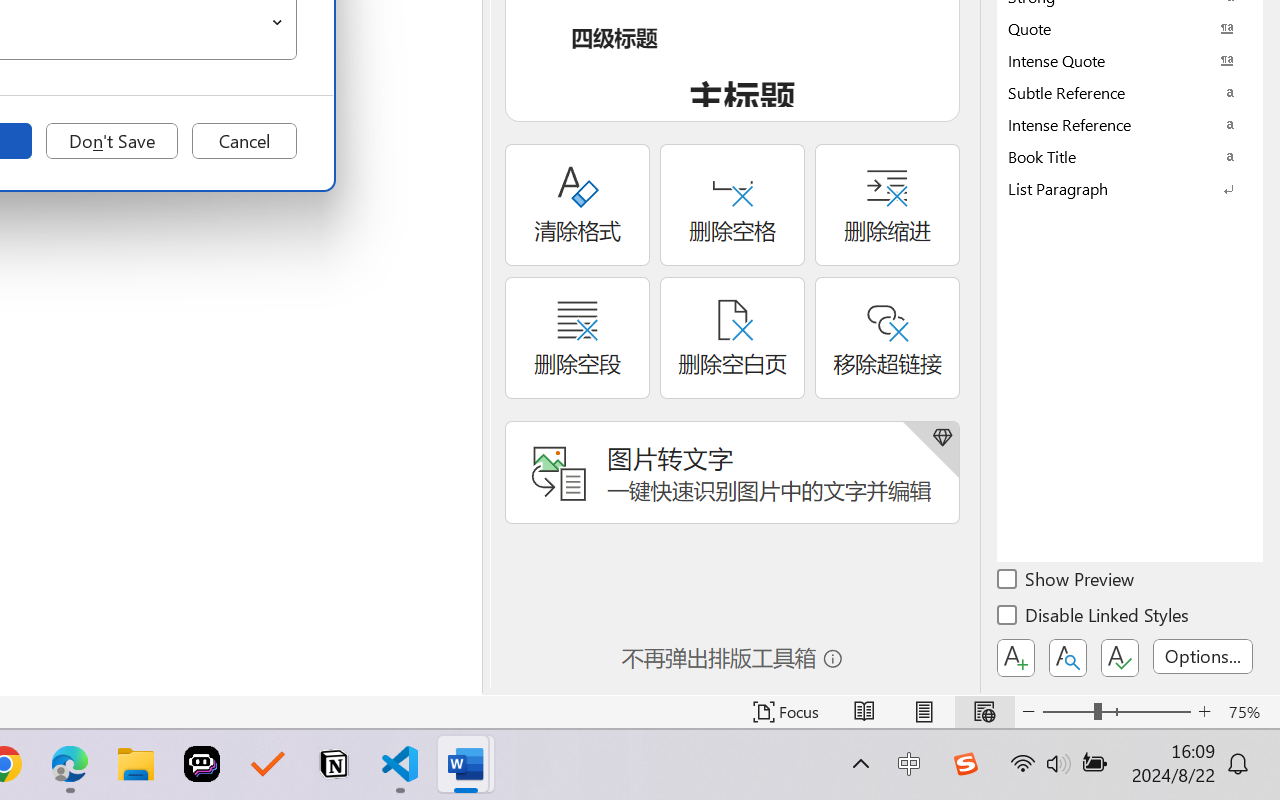  Describe the element at coordinates (1094, 618) in the screenshot. I see `Disable Linked Styles` at that location.